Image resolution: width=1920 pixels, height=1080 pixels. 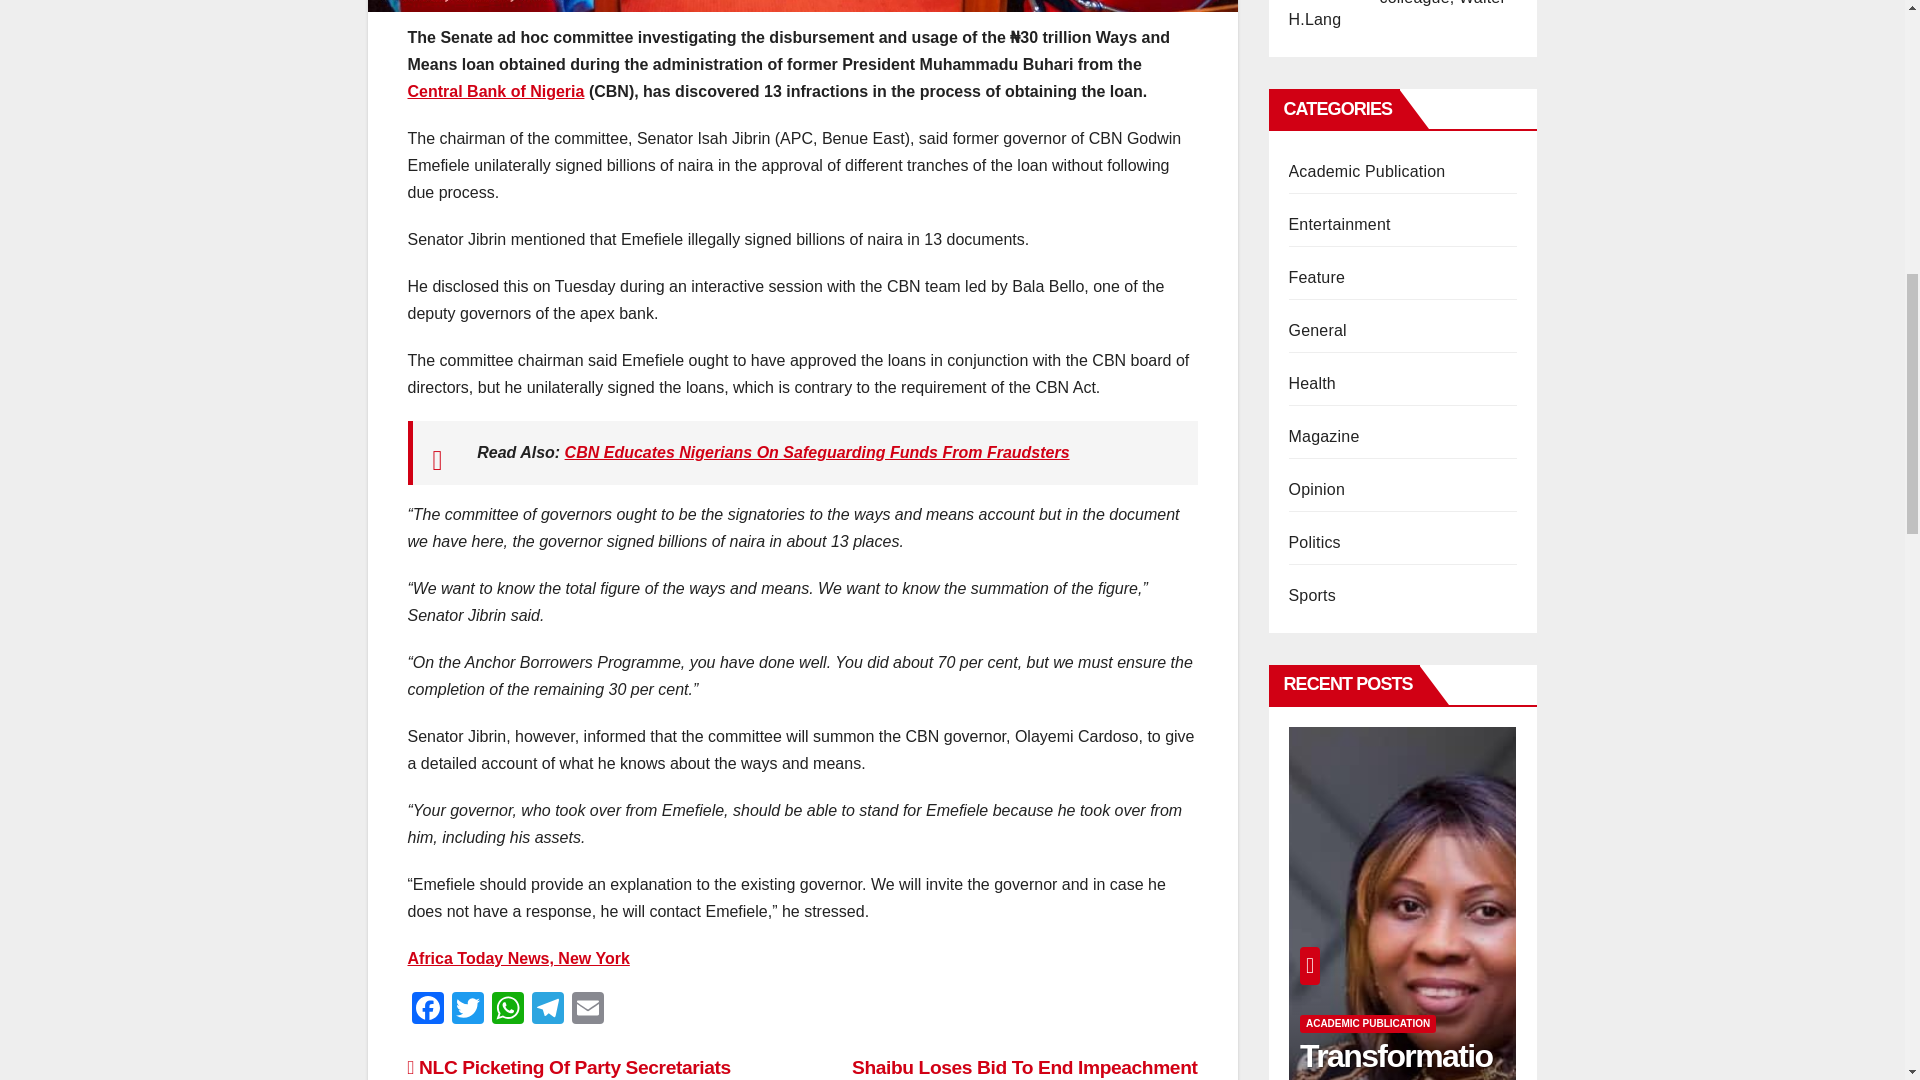 What do you see at coordinates (588, 1010) in the screenshot?
I see `Email` at bounding box center [588, 1010].